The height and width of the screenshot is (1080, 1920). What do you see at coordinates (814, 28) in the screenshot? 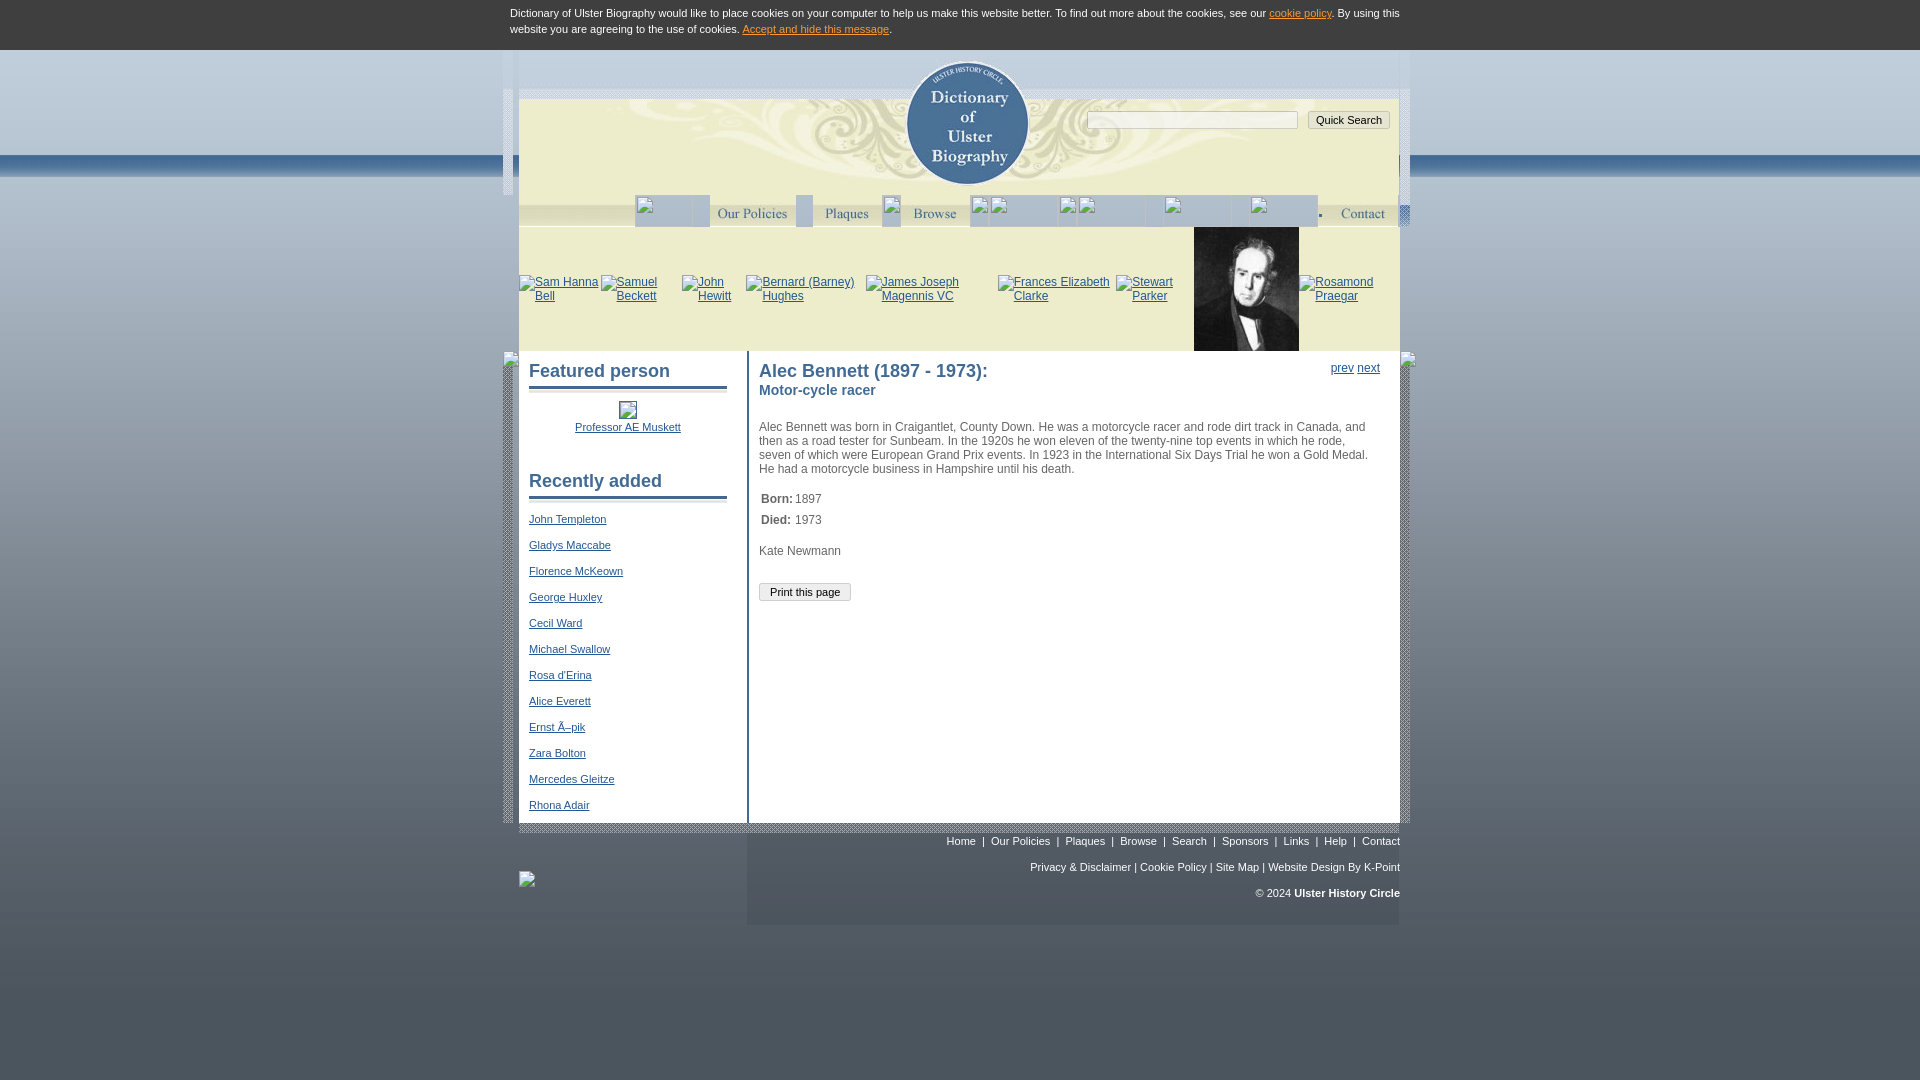
I see `Accept and hide this message` at bounding box center [814, 28].